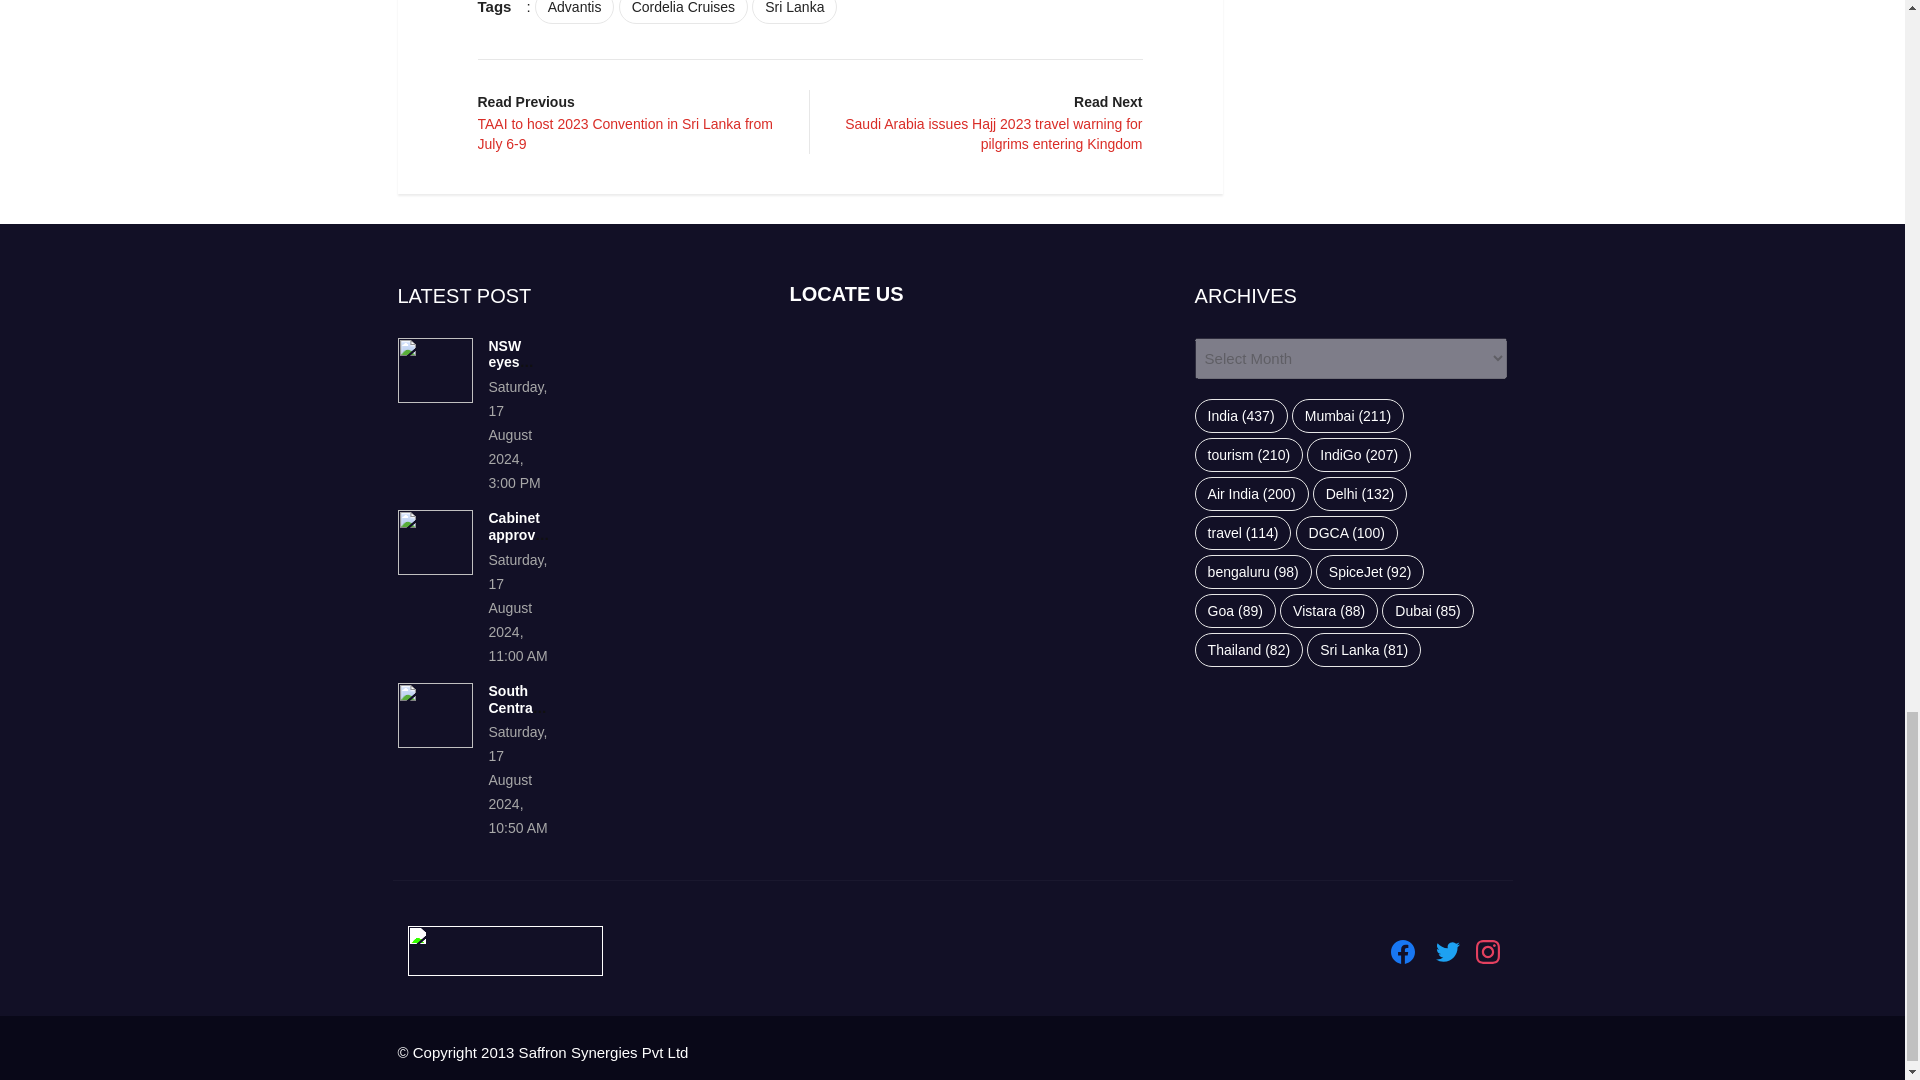 The height and width of the screenshot is (1080, 1920). What do you see at coordinates (1448, 952) in the screenshot?
I see `Twitter` at bounding box center [1448, 952].